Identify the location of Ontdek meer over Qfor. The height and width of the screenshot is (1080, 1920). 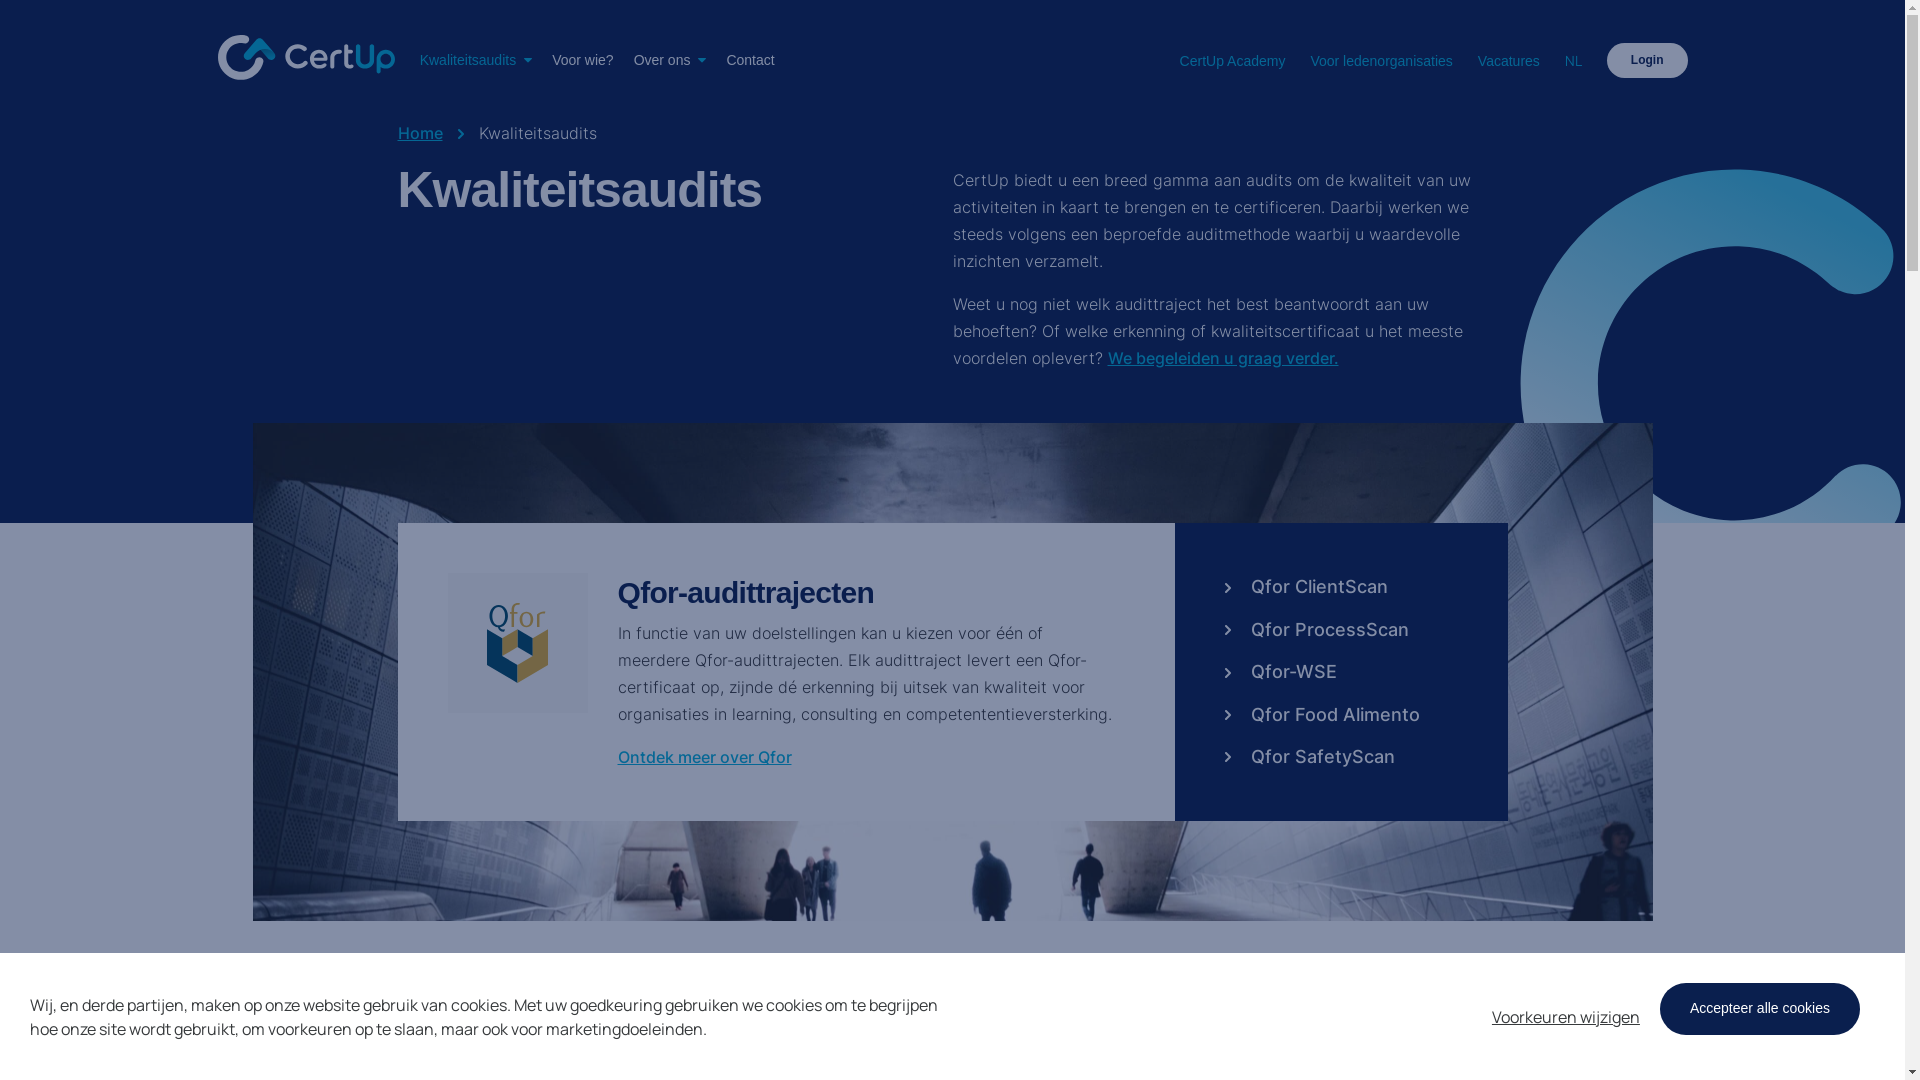
(705, 757).